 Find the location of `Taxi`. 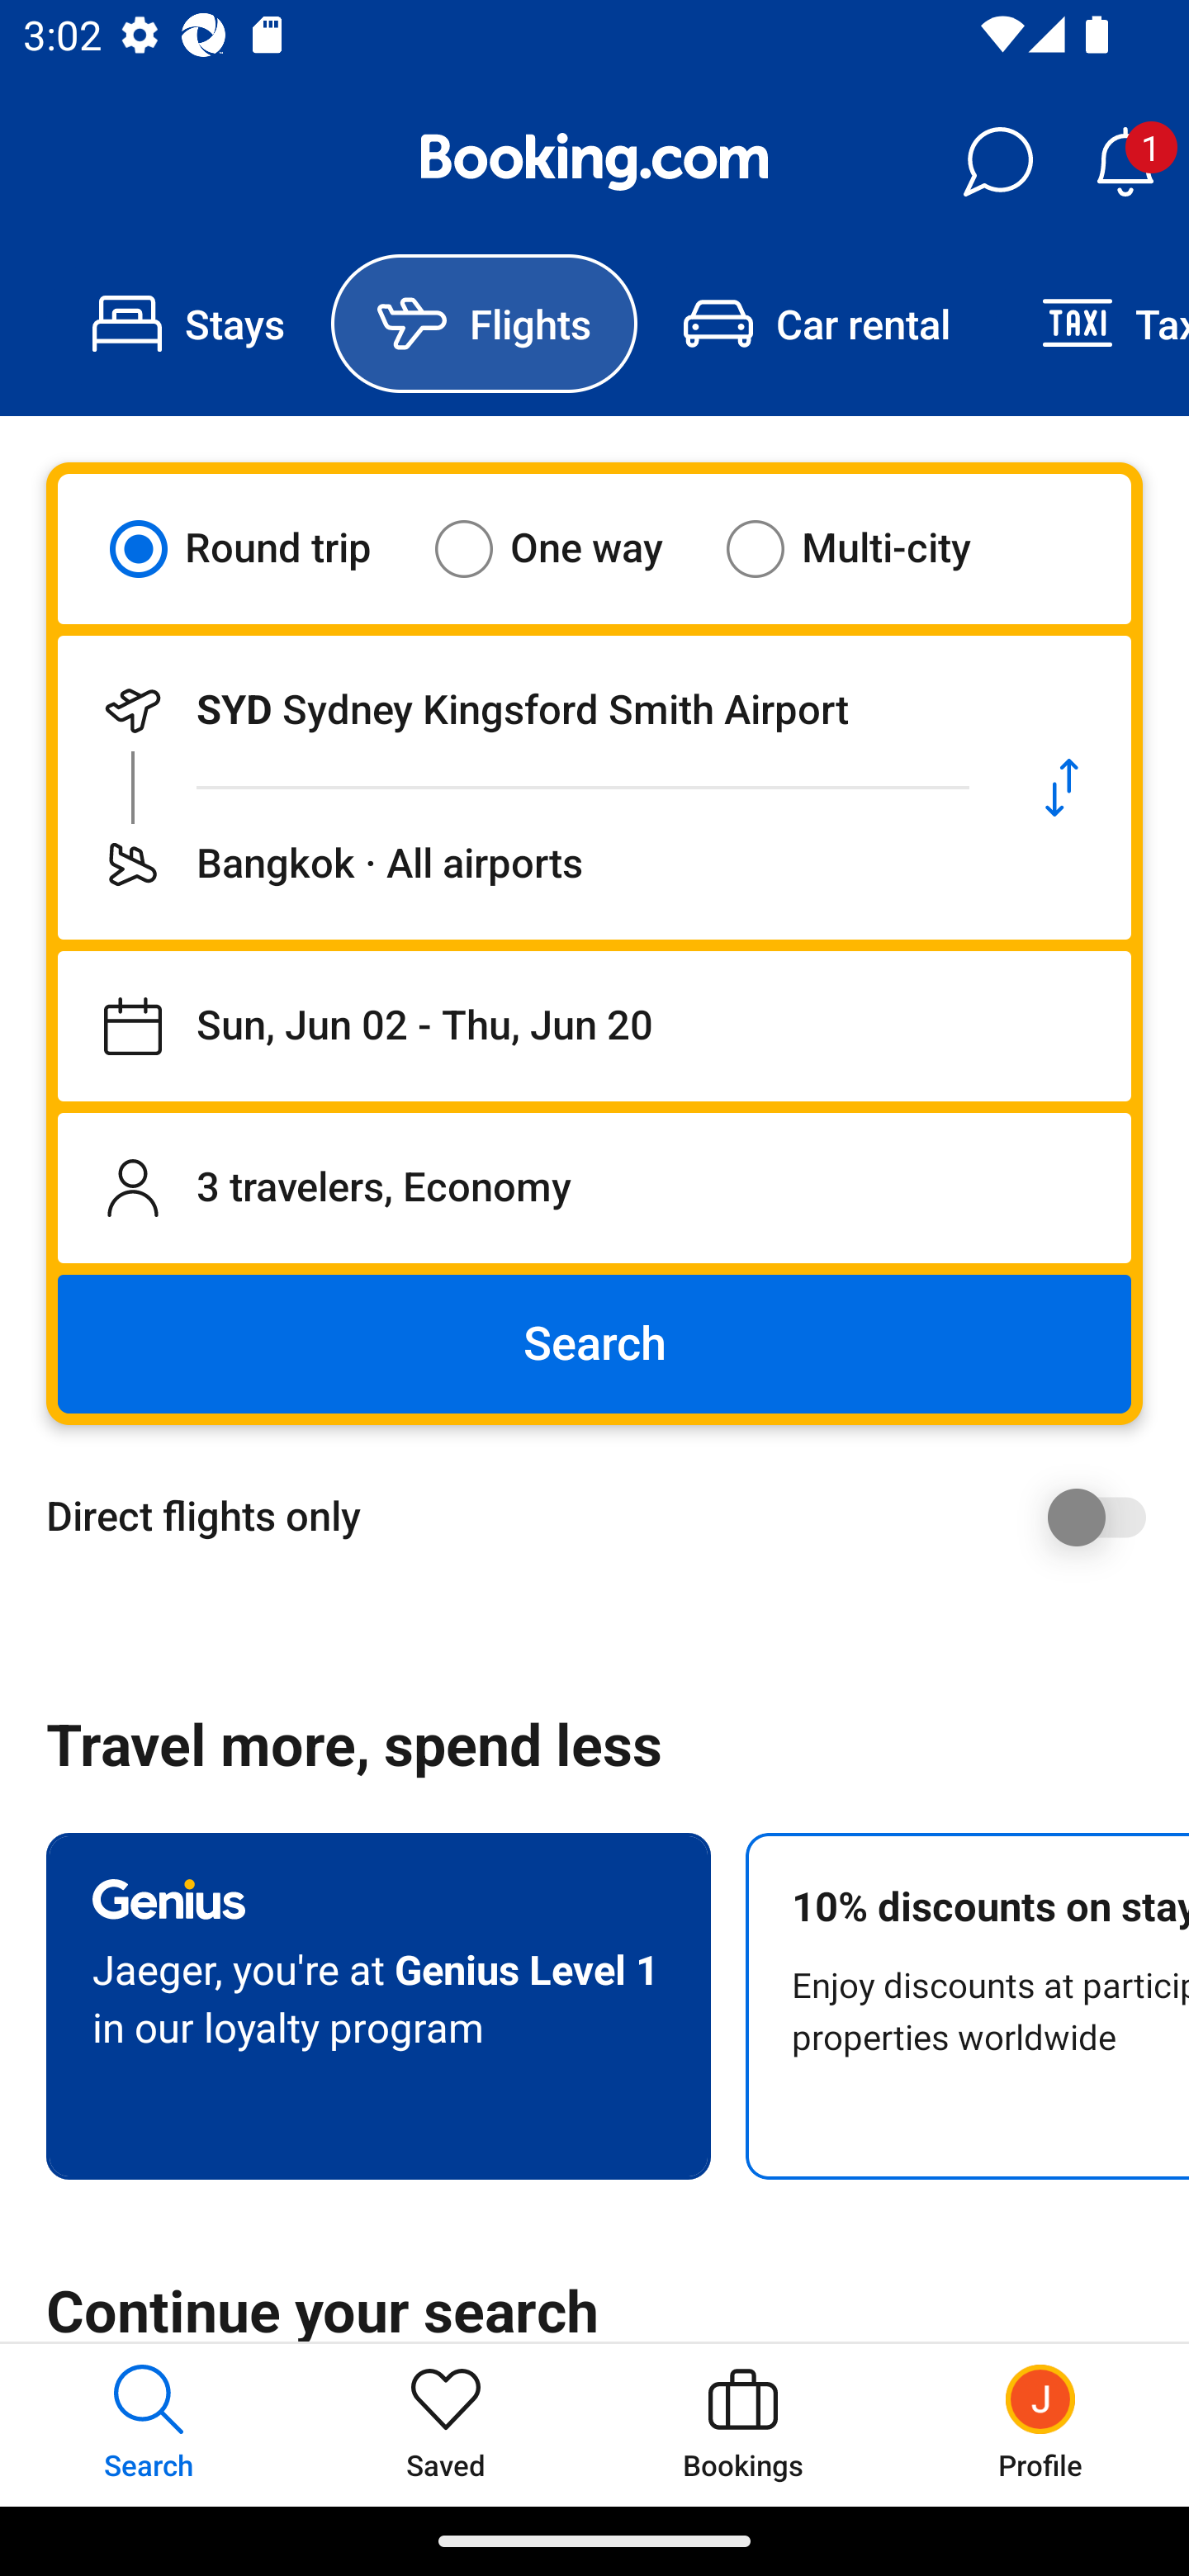

Taxi is located at coordinates (1092, 324).